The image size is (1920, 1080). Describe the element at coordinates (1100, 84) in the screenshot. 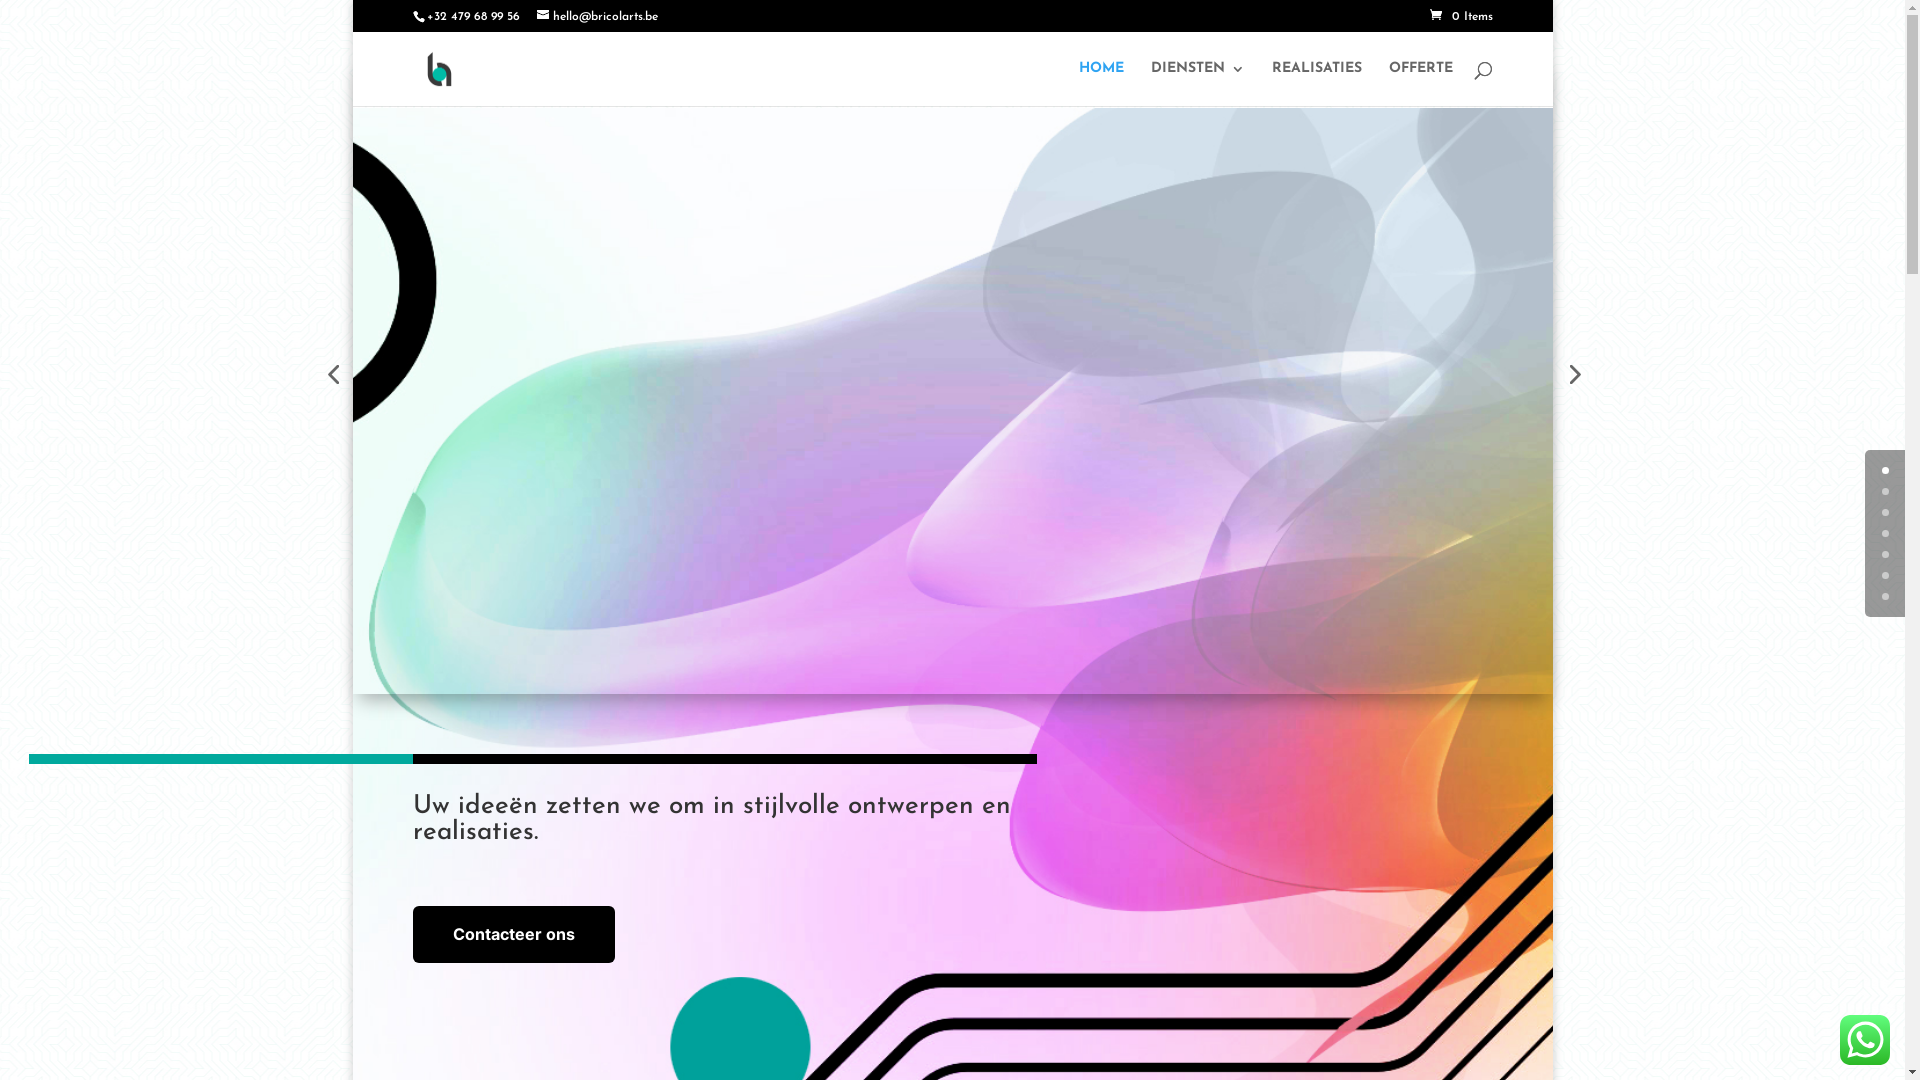

I see `HOME` at that location.